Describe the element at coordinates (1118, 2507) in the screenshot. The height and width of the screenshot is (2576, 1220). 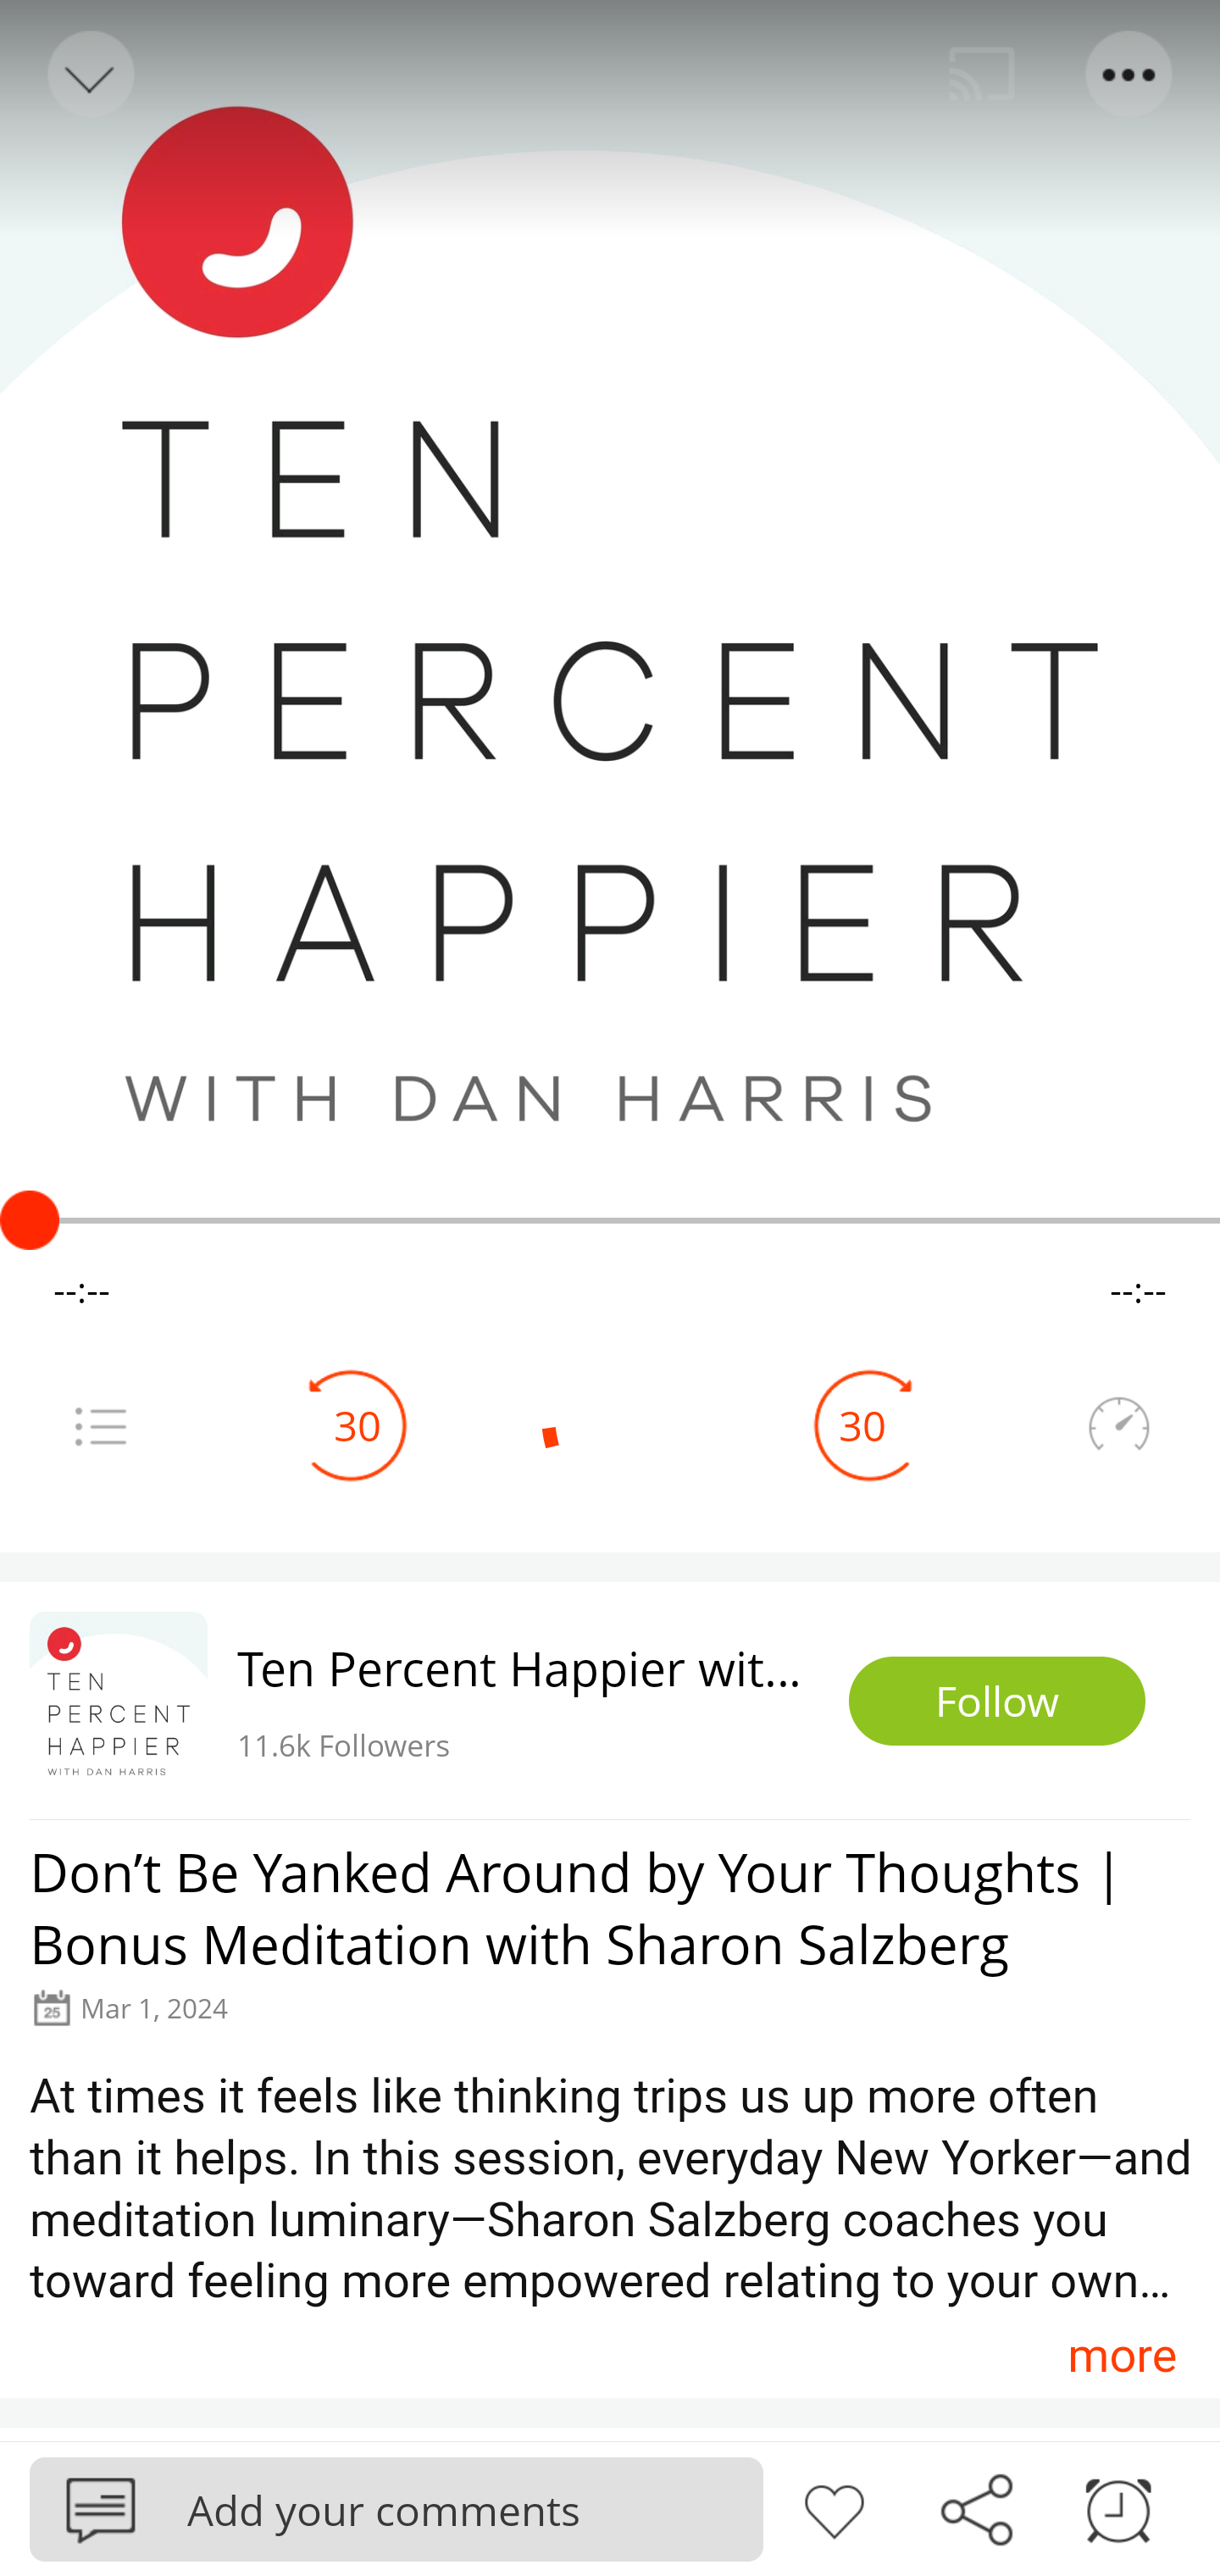
I see `Sleep timer` at that location.